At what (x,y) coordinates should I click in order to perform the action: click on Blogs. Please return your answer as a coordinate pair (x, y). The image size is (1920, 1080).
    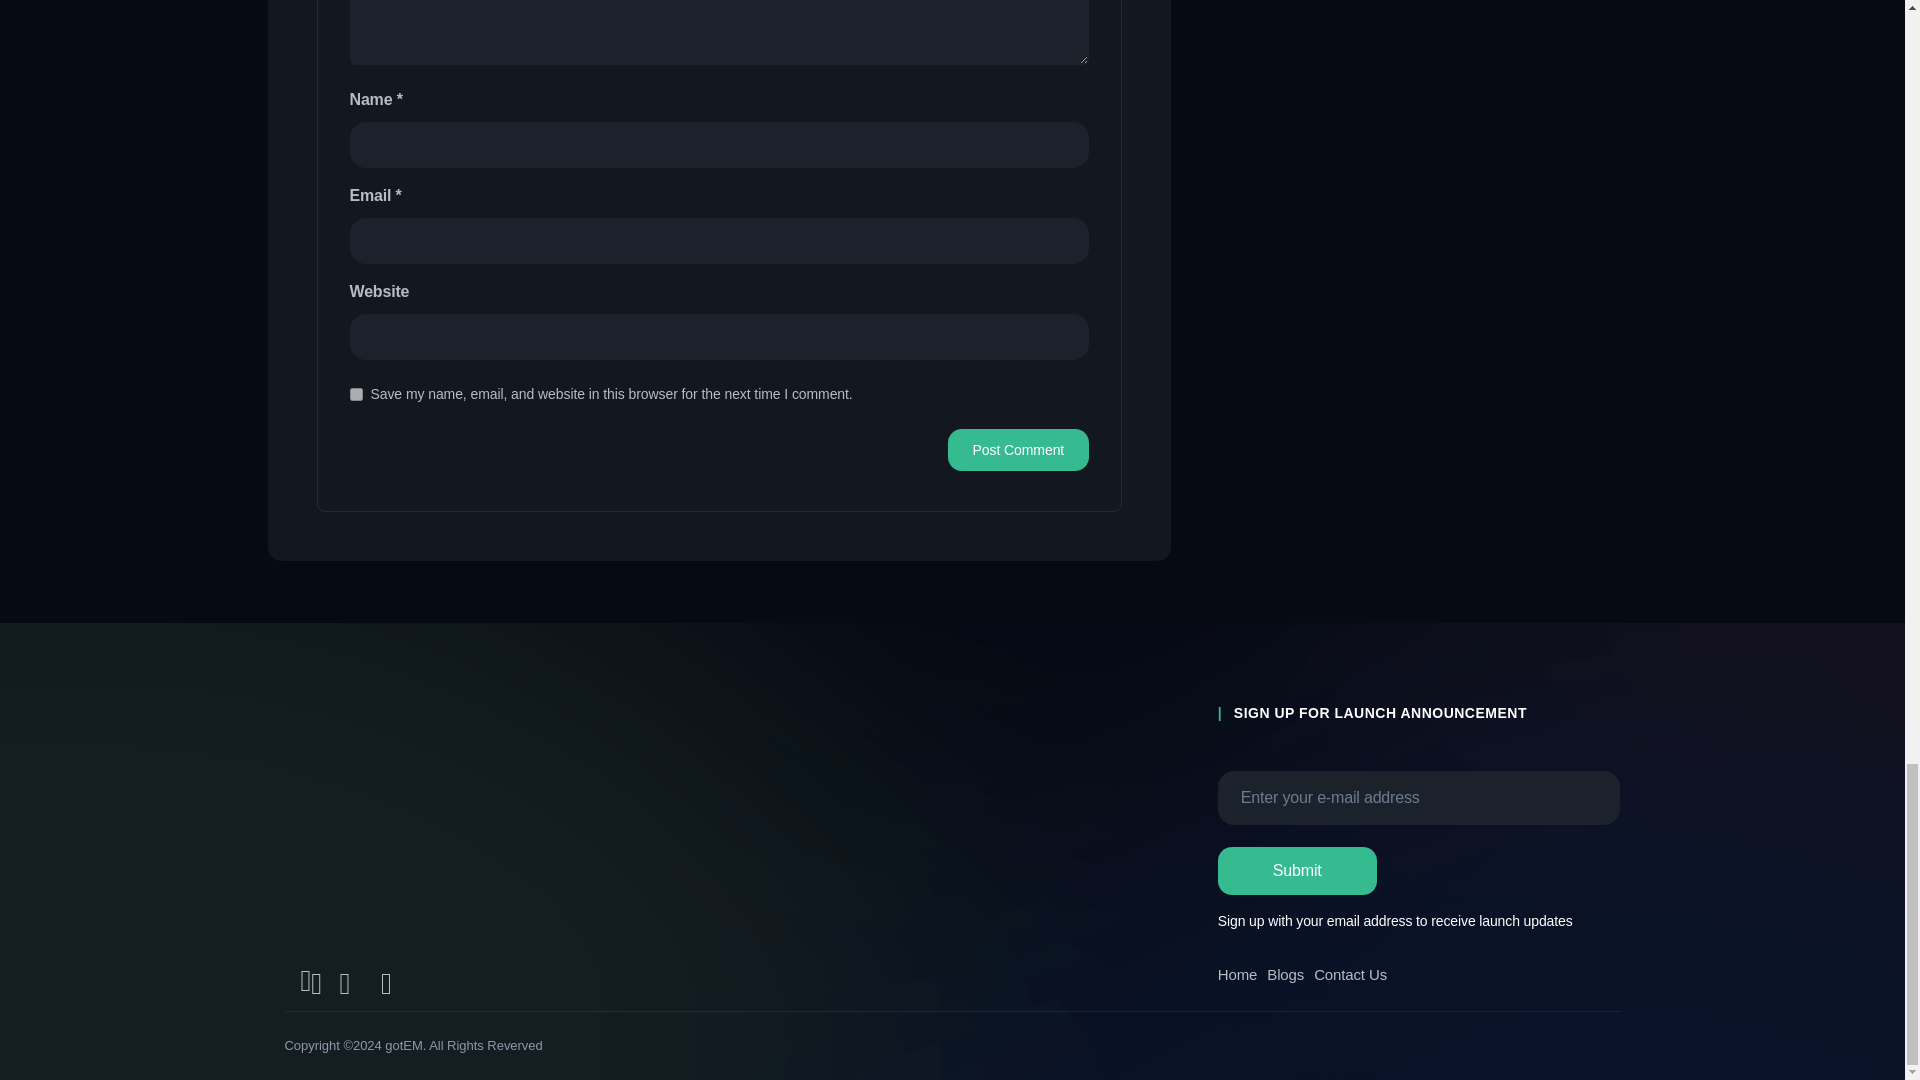
    Looking at the image, I should click on (1285, 974).